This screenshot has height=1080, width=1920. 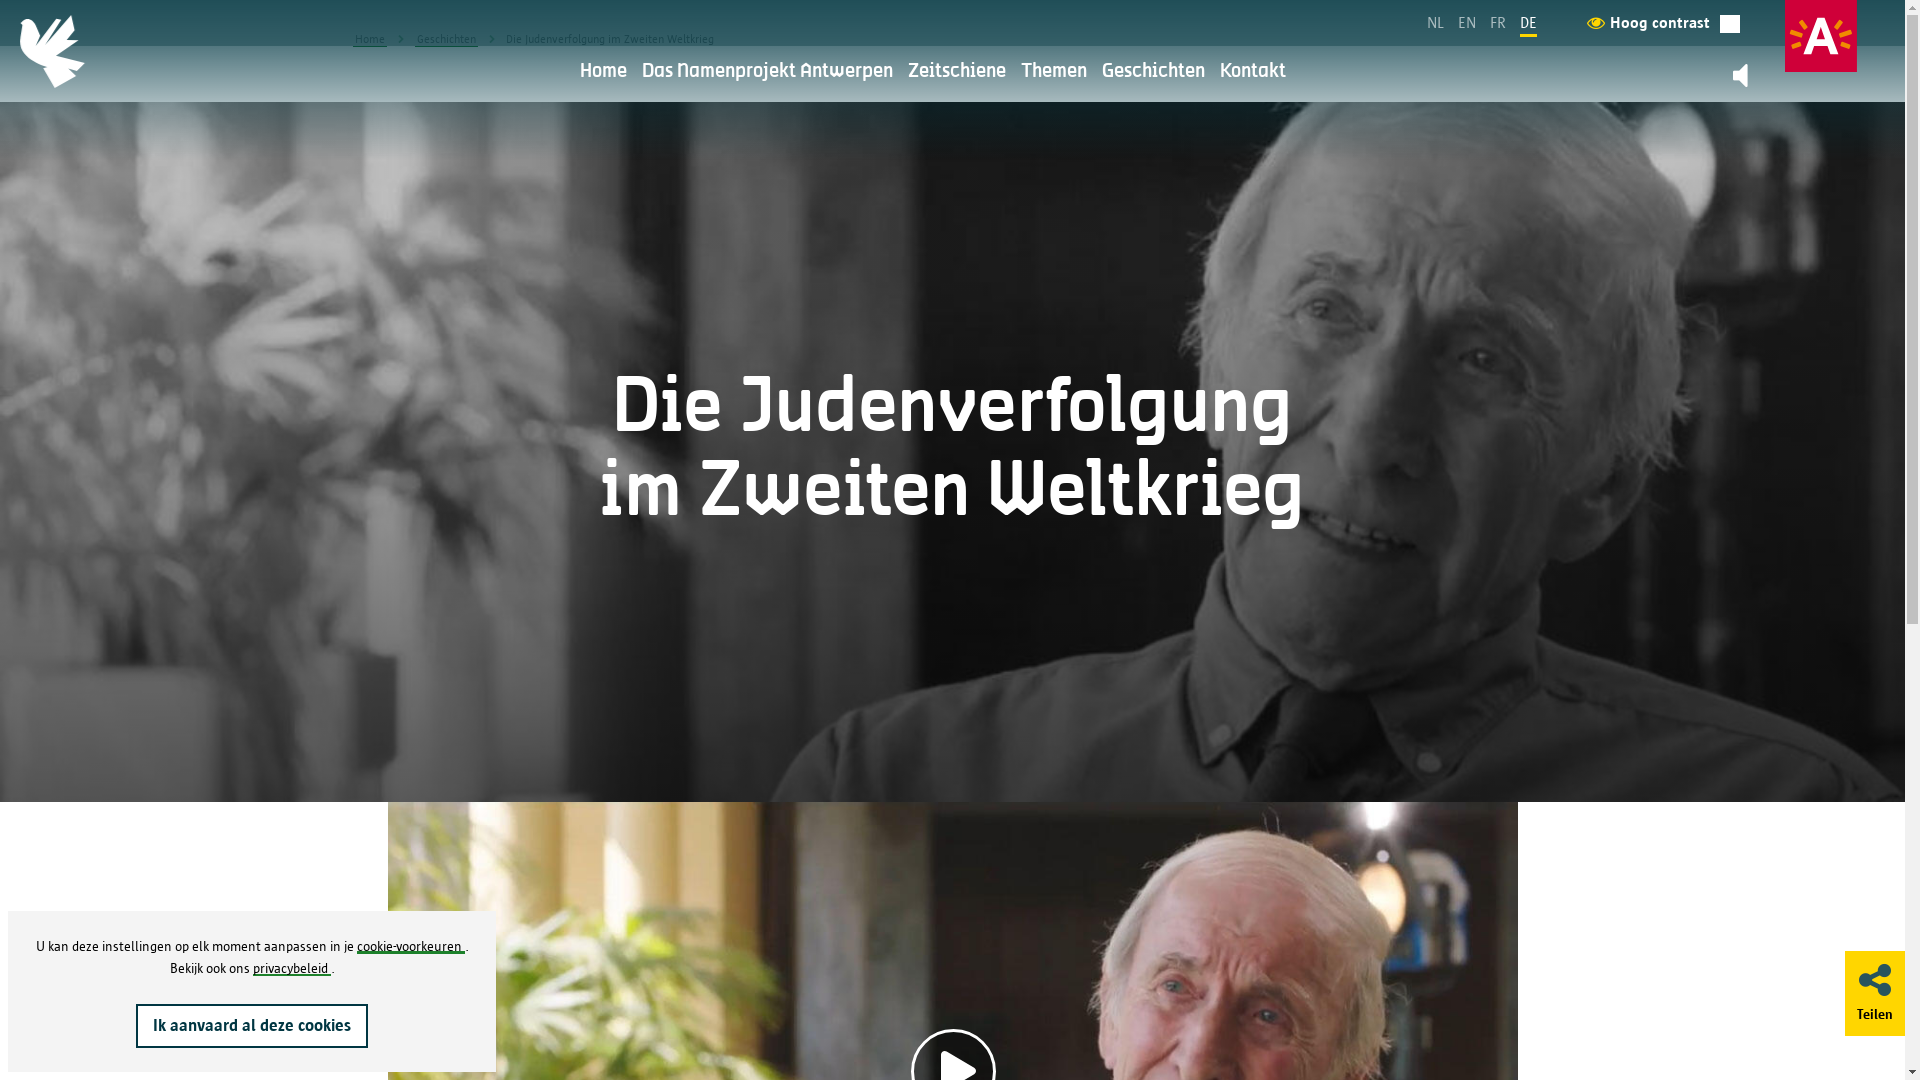 What do you see at coordinates (768, 72) in the screenshot?
I see `Das Namenprojekt Antwerpen` at bounding box center [768, 72].